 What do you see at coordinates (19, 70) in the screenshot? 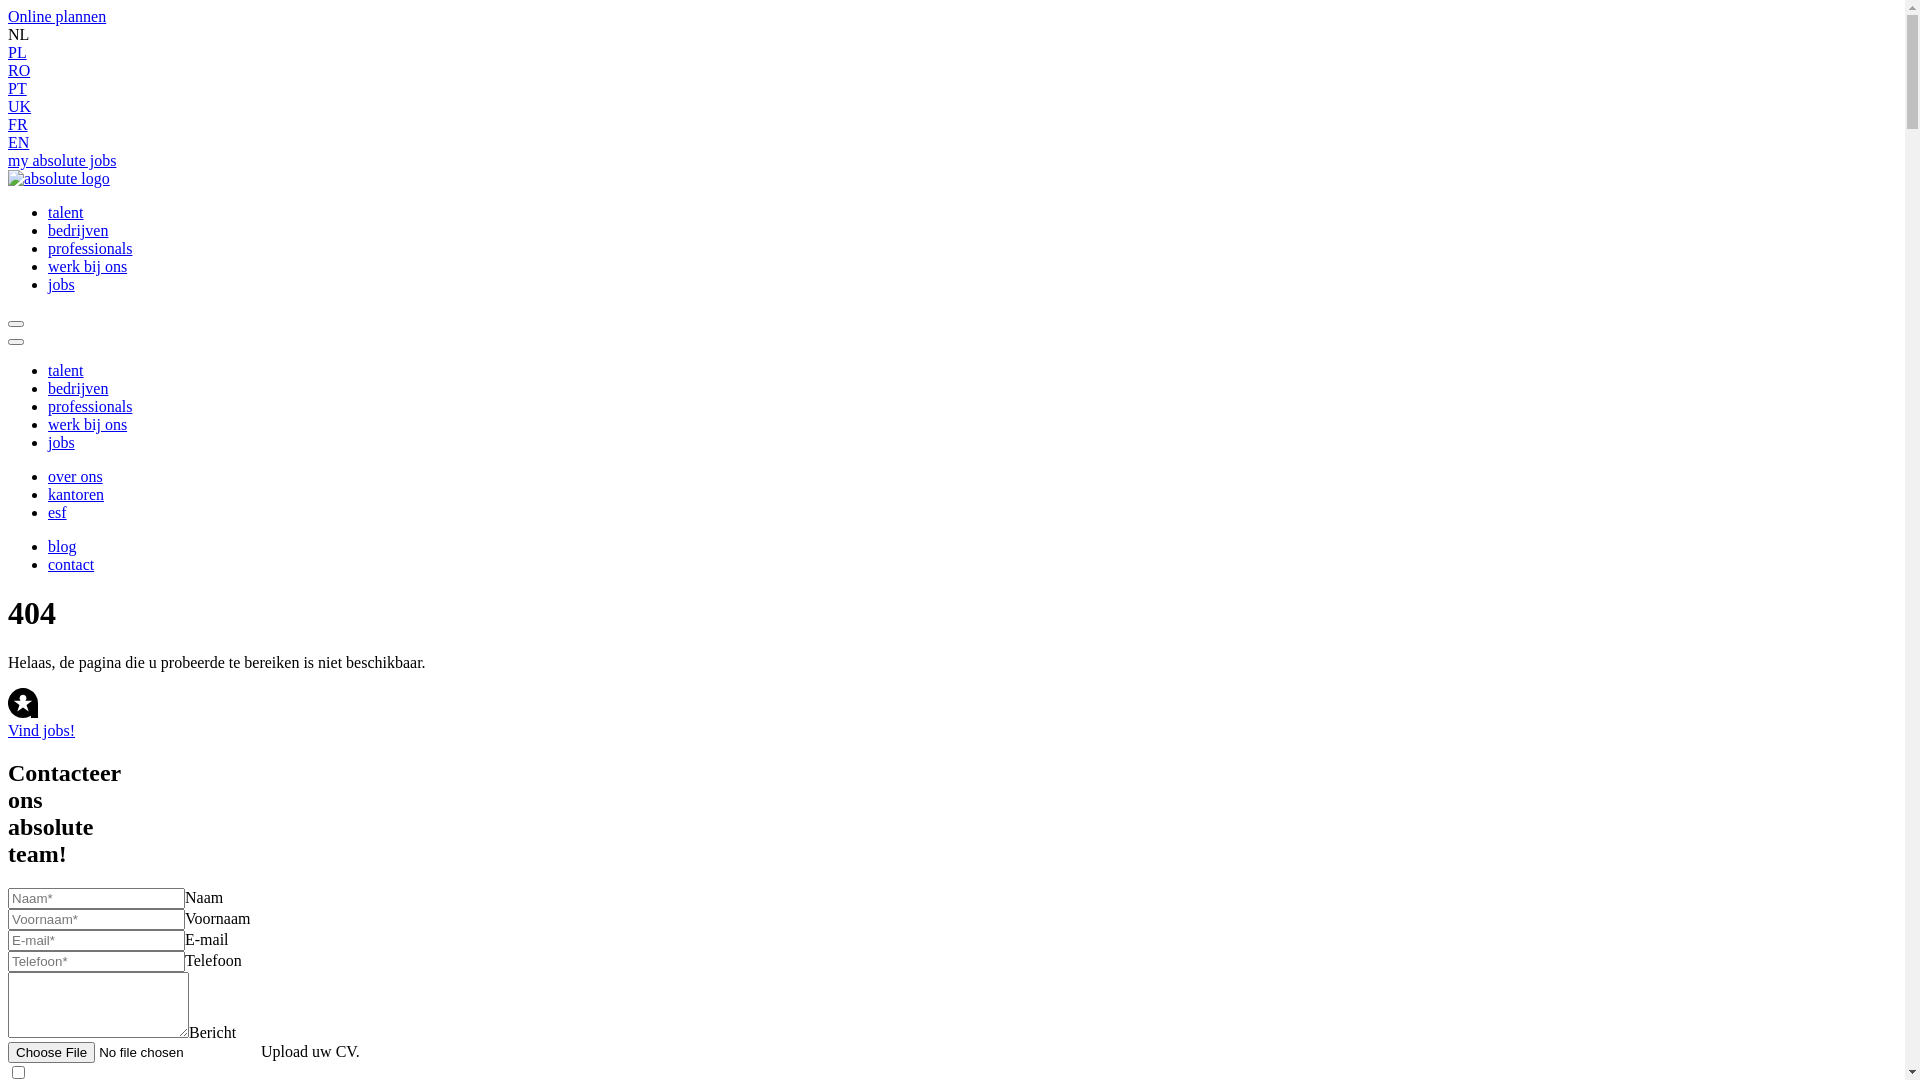
I see `RO` at bounding box center [19, 70].